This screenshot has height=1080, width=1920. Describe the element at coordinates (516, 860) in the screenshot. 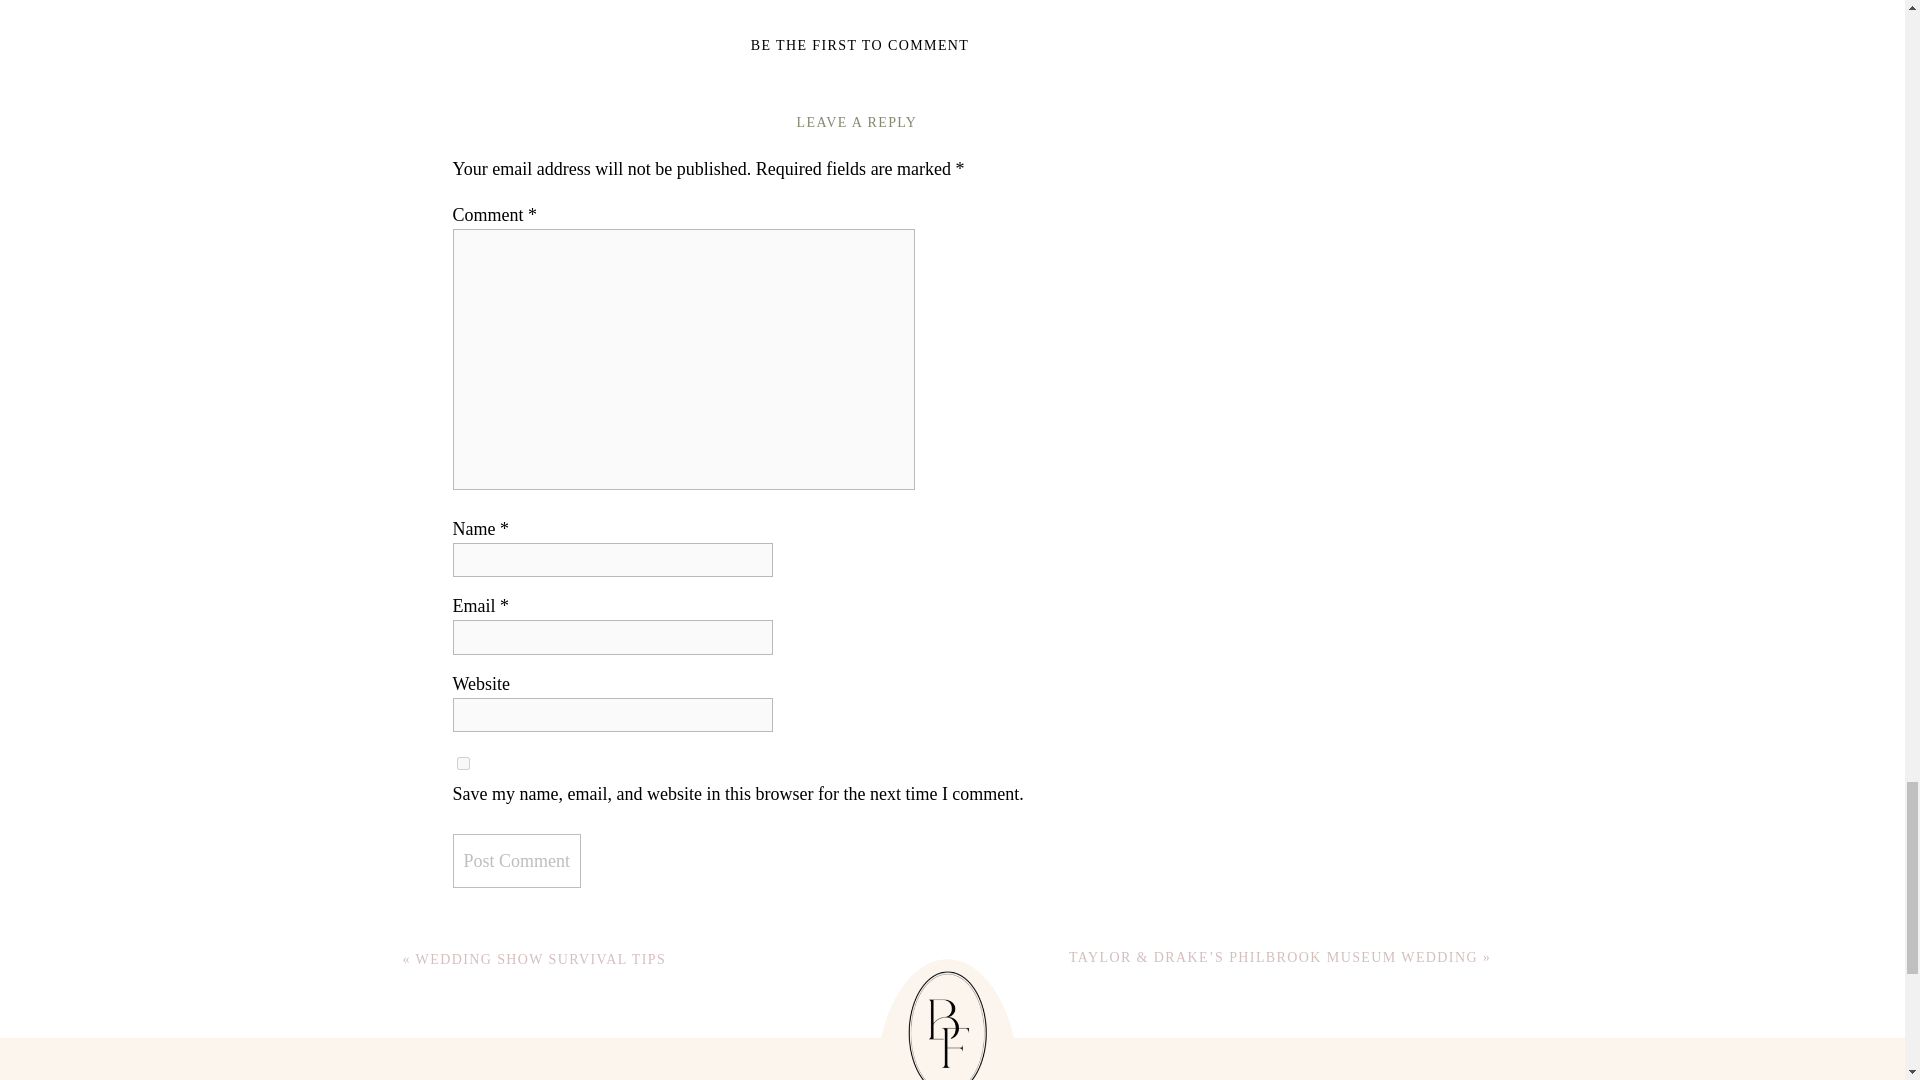

I see `Post Comment` at that location.